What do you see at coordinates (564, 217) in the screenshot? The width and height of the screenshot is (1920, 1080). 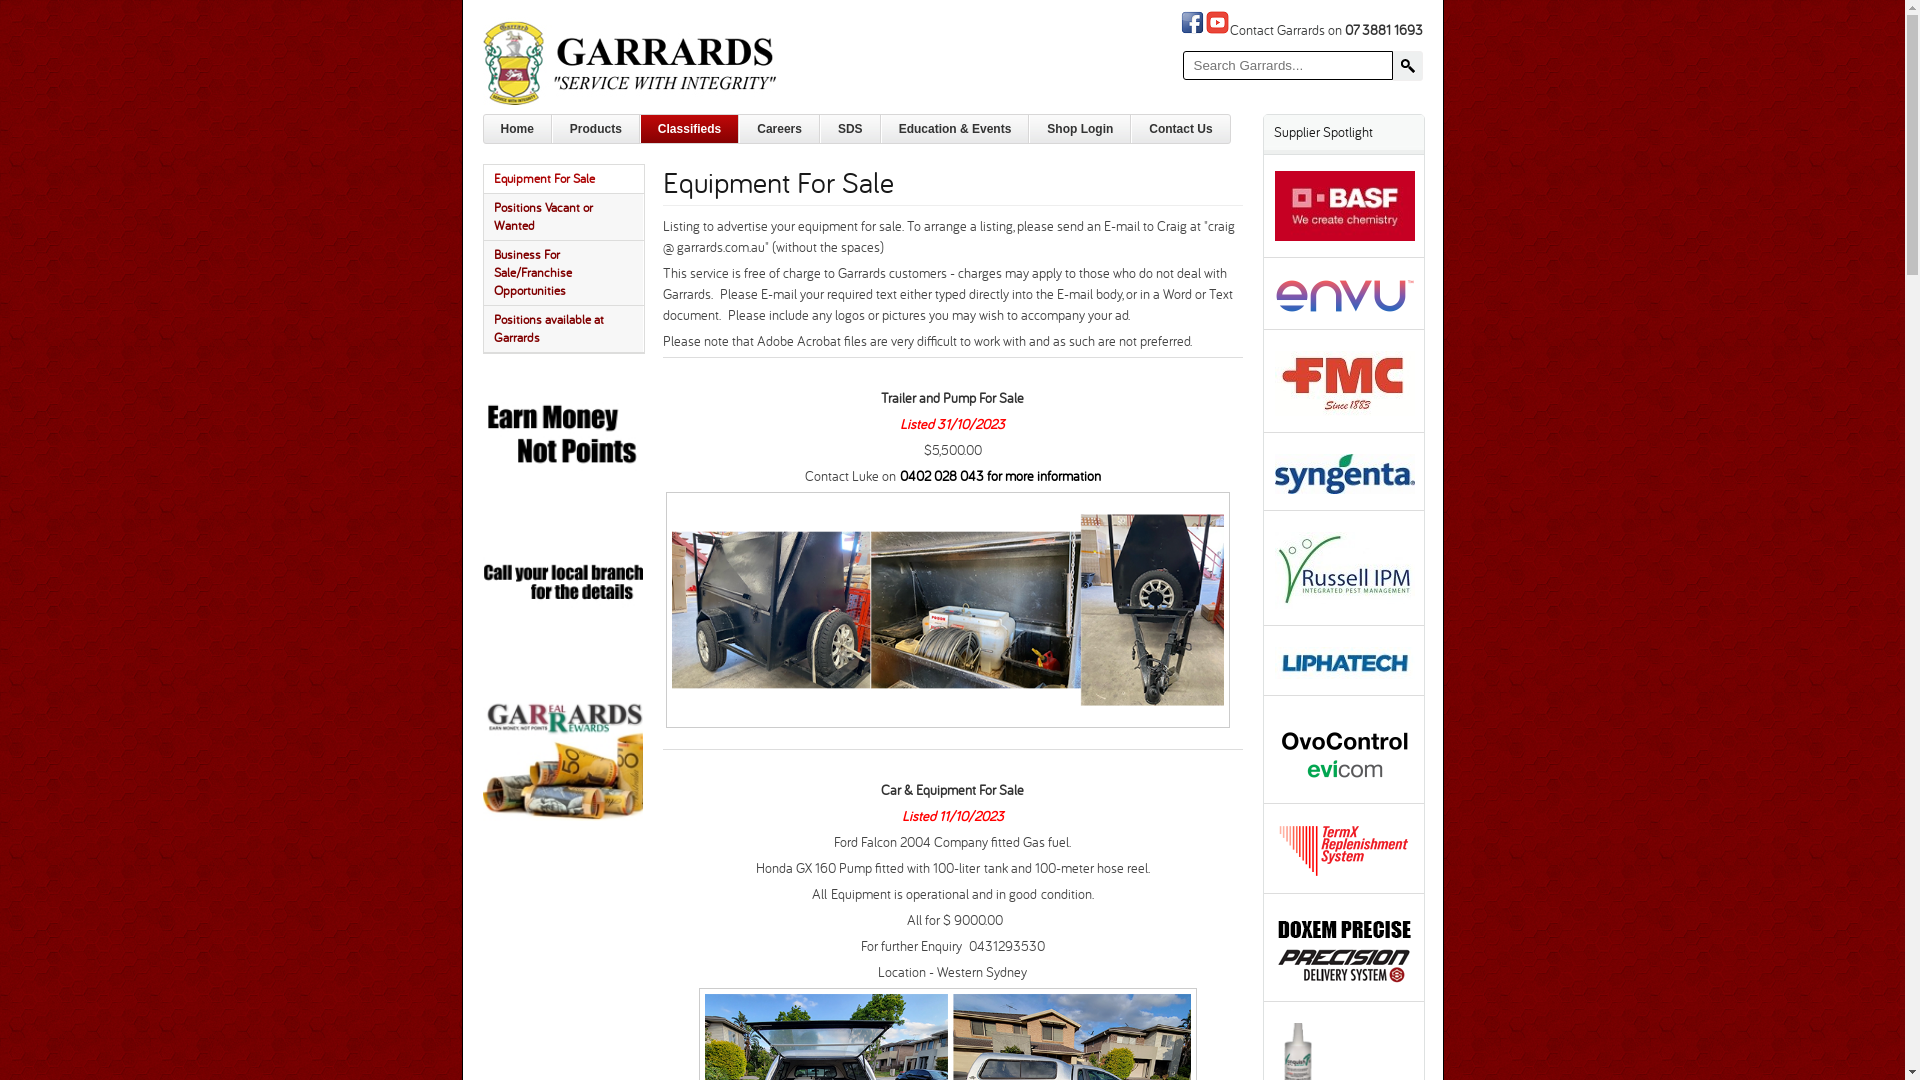 I see `Positions Vacant or Wanted` at bounding box center [564, 217].